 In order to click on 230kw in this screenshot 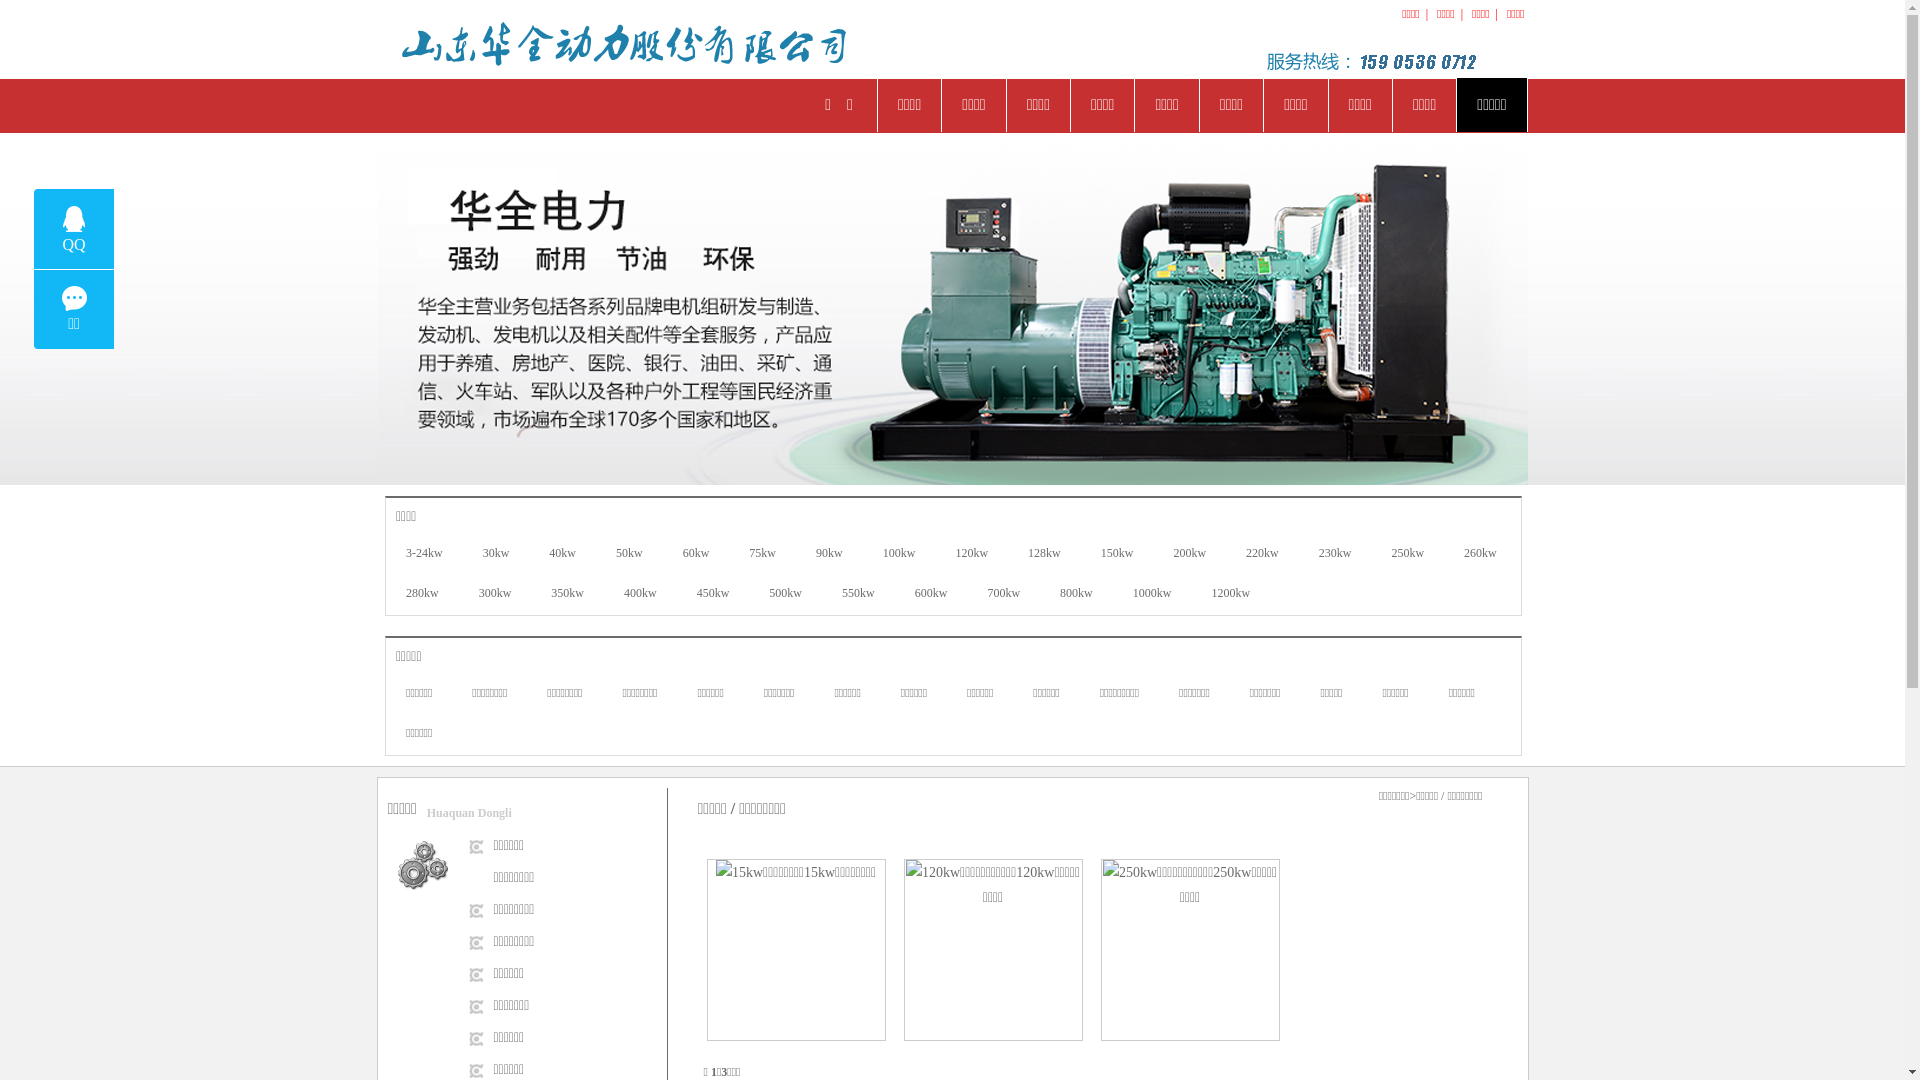, I will do `click(1336, 554)`.